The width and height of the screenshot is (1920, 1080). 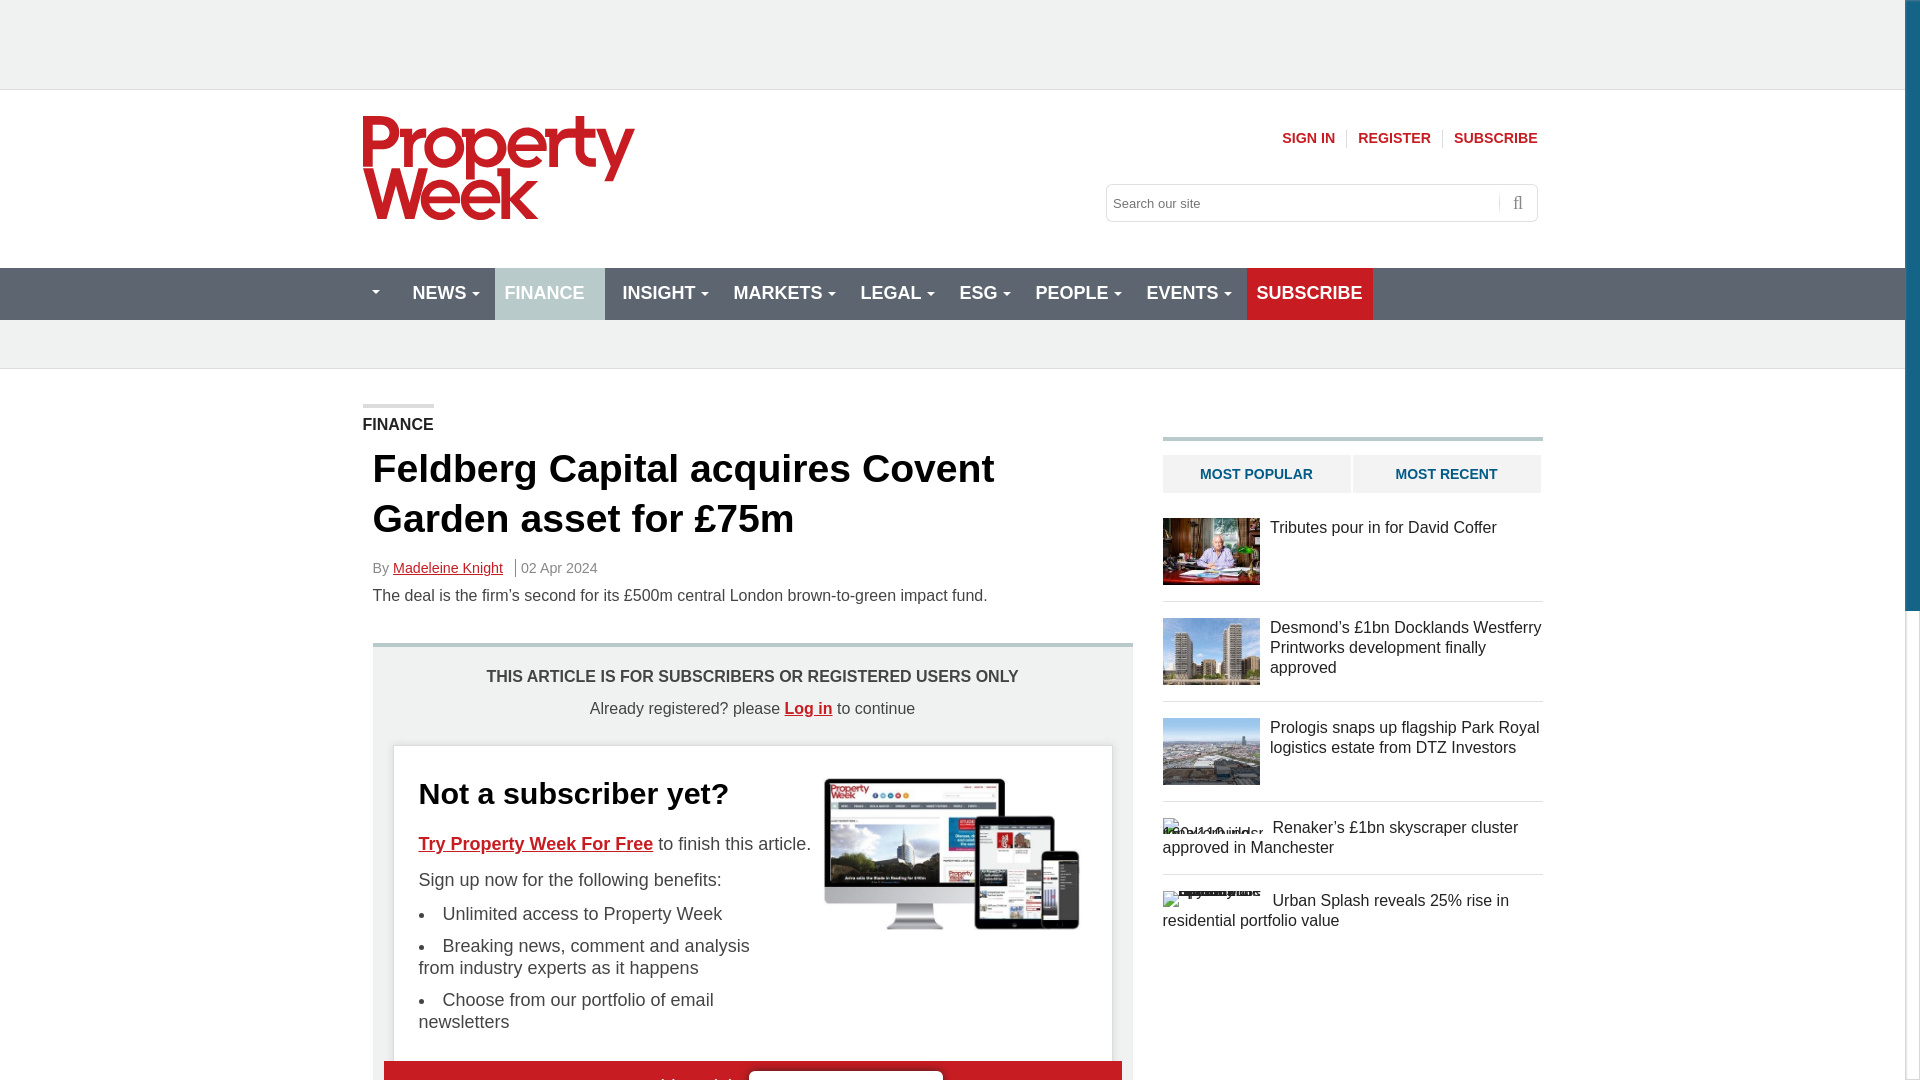 I want to click on Posts by Madeleine Knight, so click(x=448, y=568).